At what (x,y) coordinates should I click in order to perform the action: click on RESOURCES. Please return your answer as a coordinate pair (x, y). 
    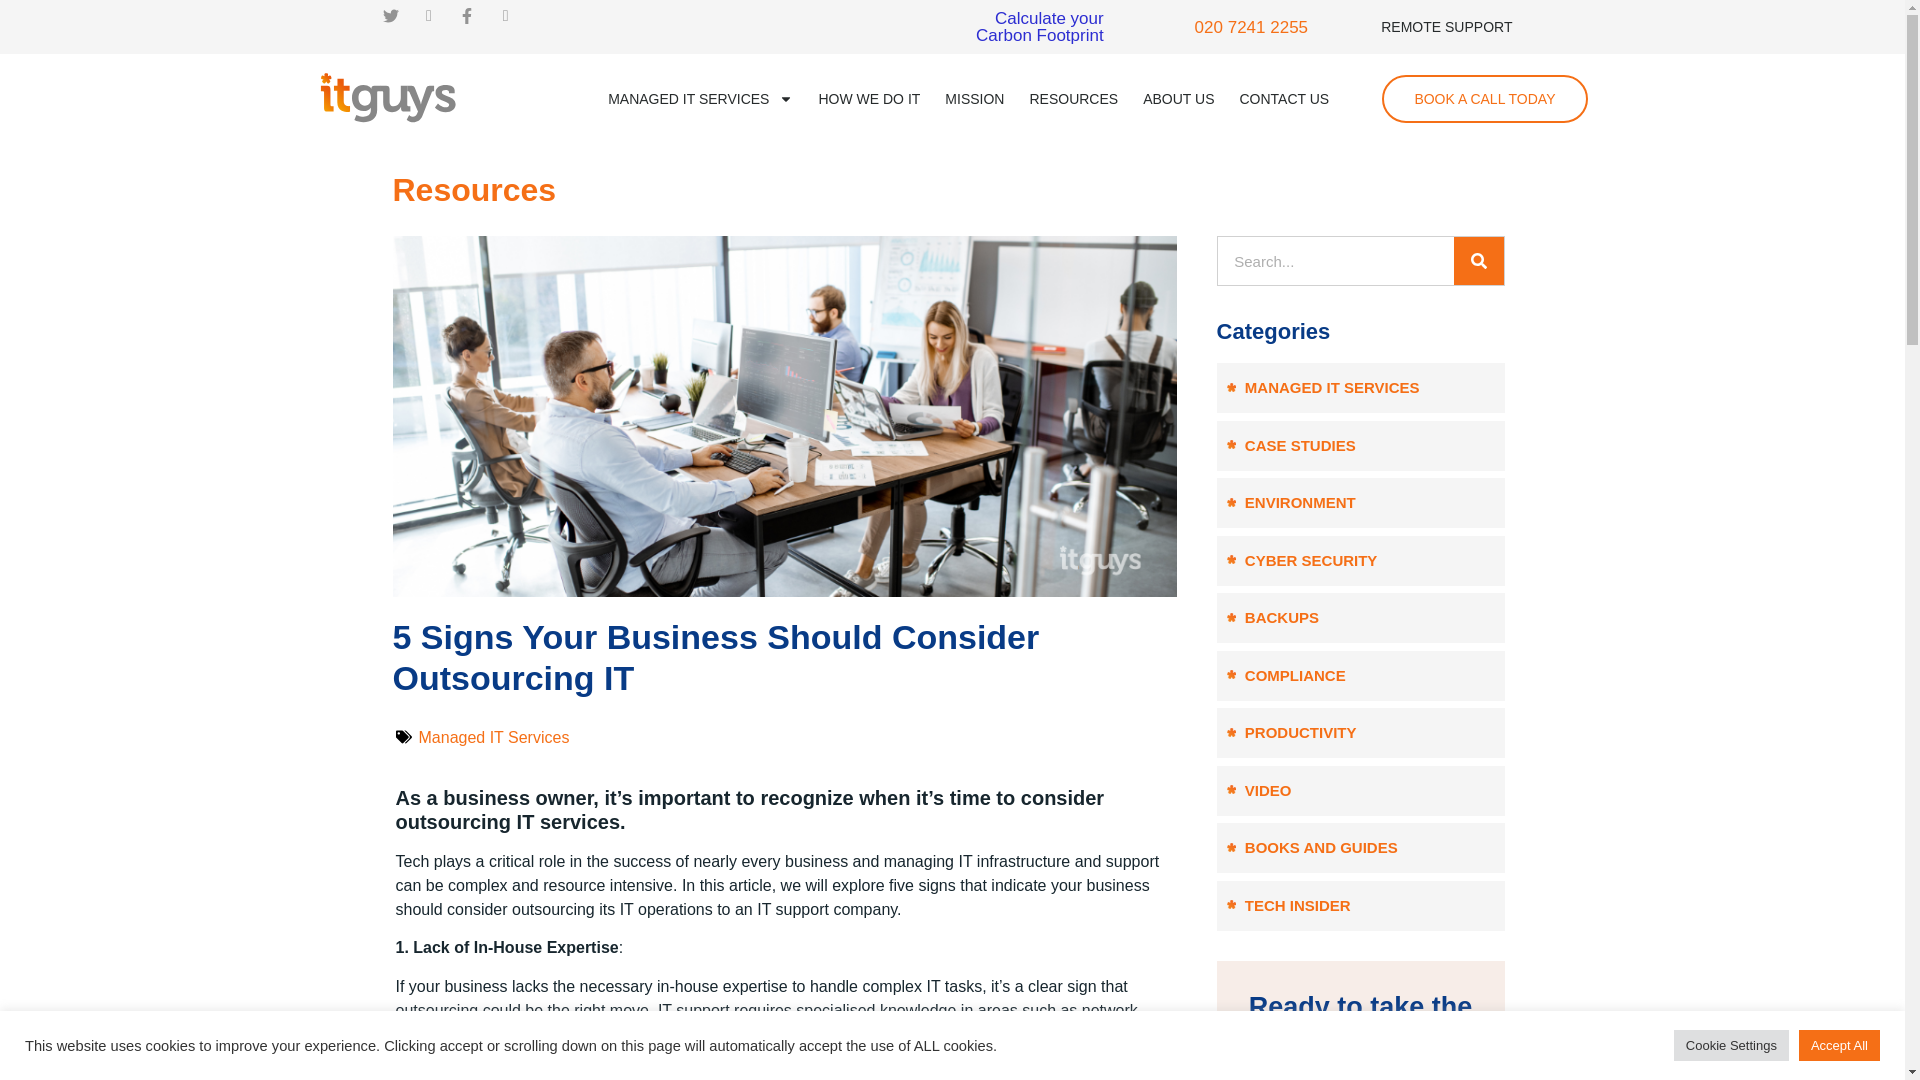
    Looking at the image, I should click on (1073, 98).